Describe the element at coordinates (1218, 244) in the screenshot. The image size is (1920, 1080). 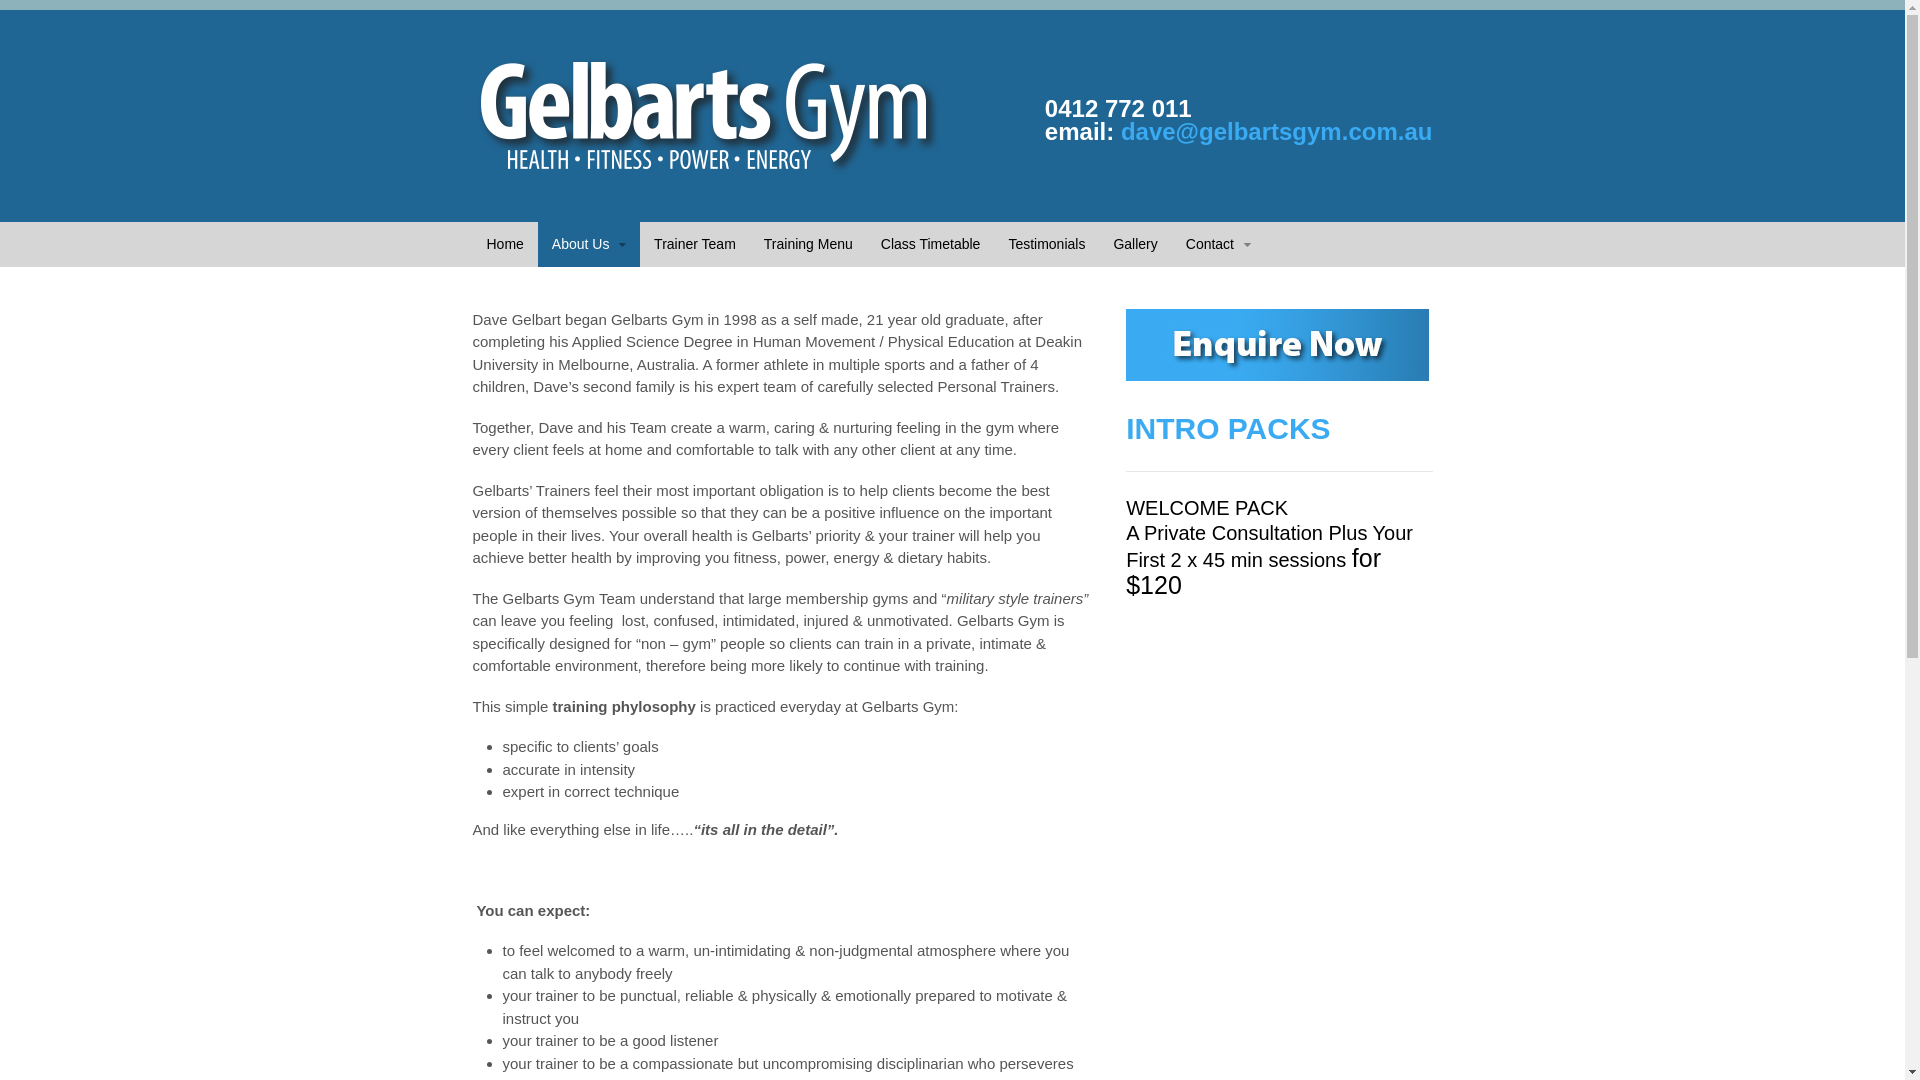
I see `Contact` at that location.